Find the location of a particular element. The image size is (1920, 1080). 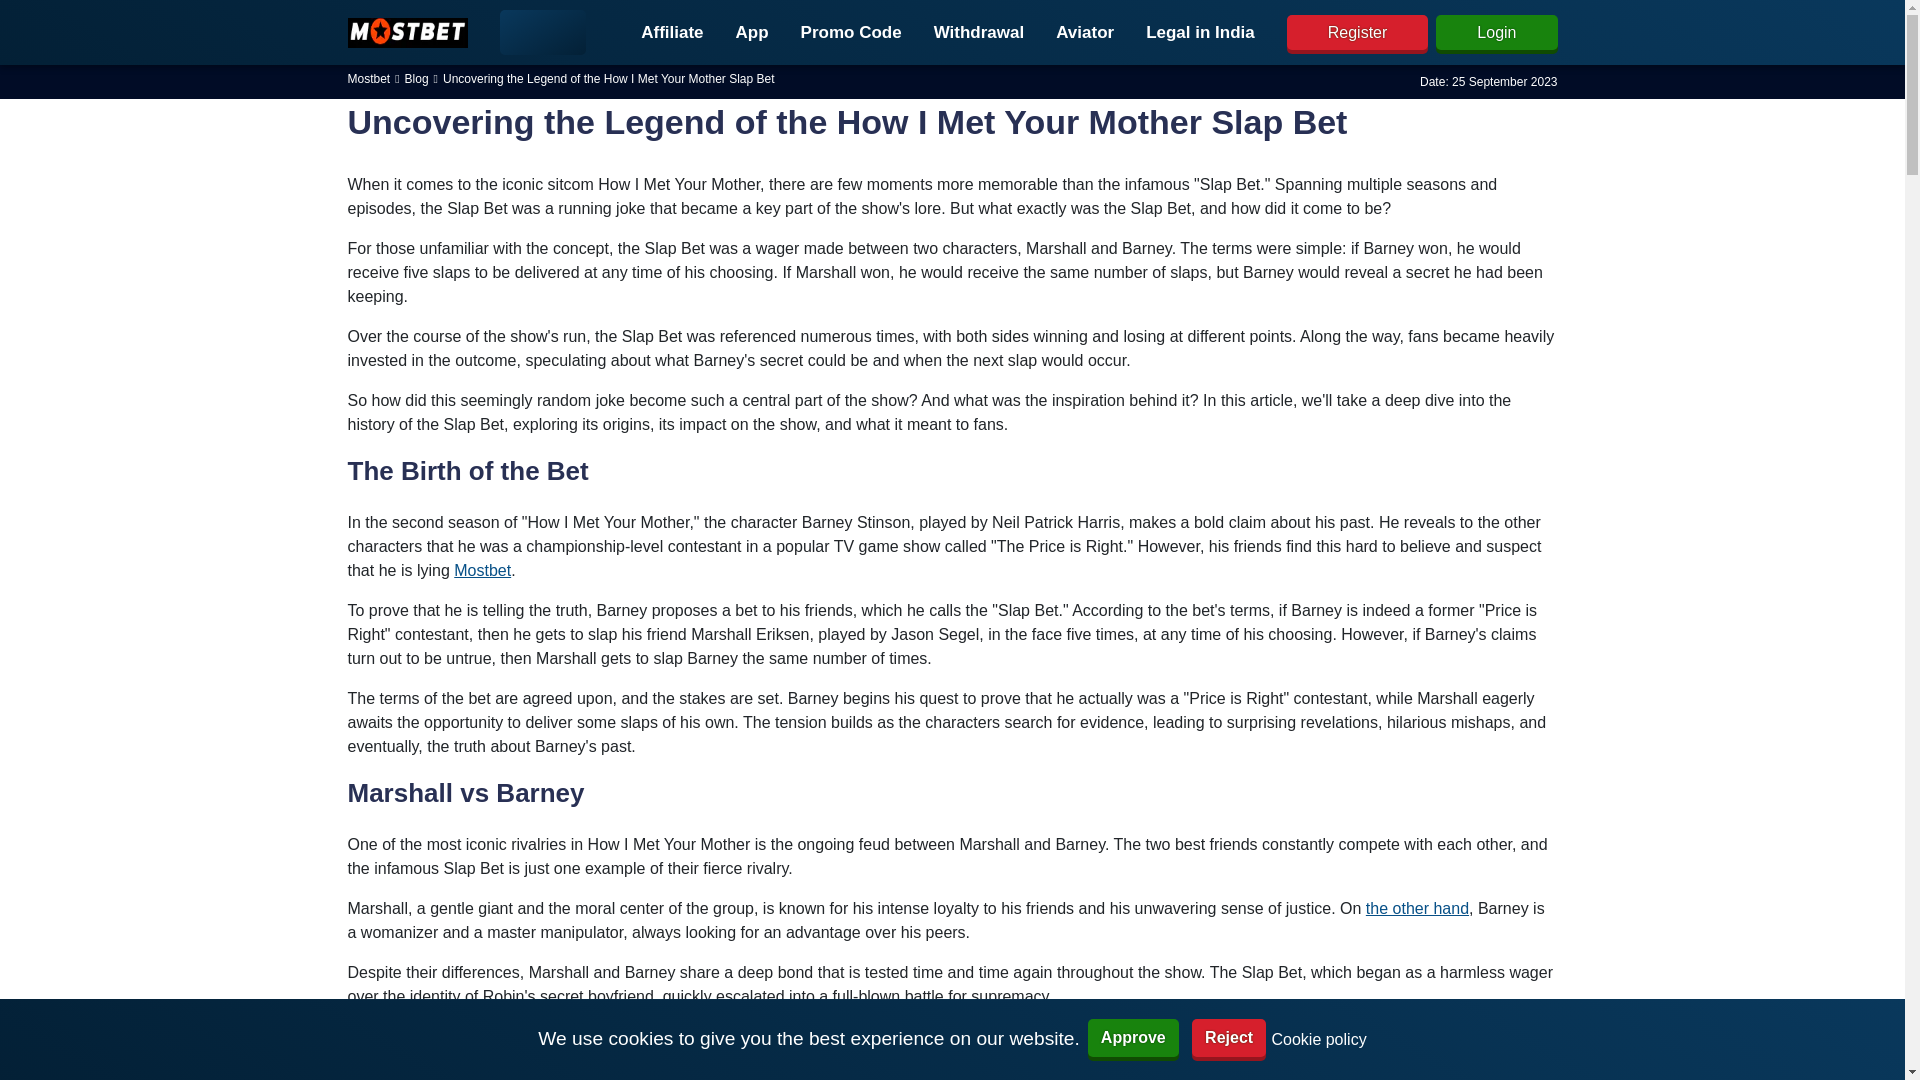

Register is located at coordinates (1357, 32).